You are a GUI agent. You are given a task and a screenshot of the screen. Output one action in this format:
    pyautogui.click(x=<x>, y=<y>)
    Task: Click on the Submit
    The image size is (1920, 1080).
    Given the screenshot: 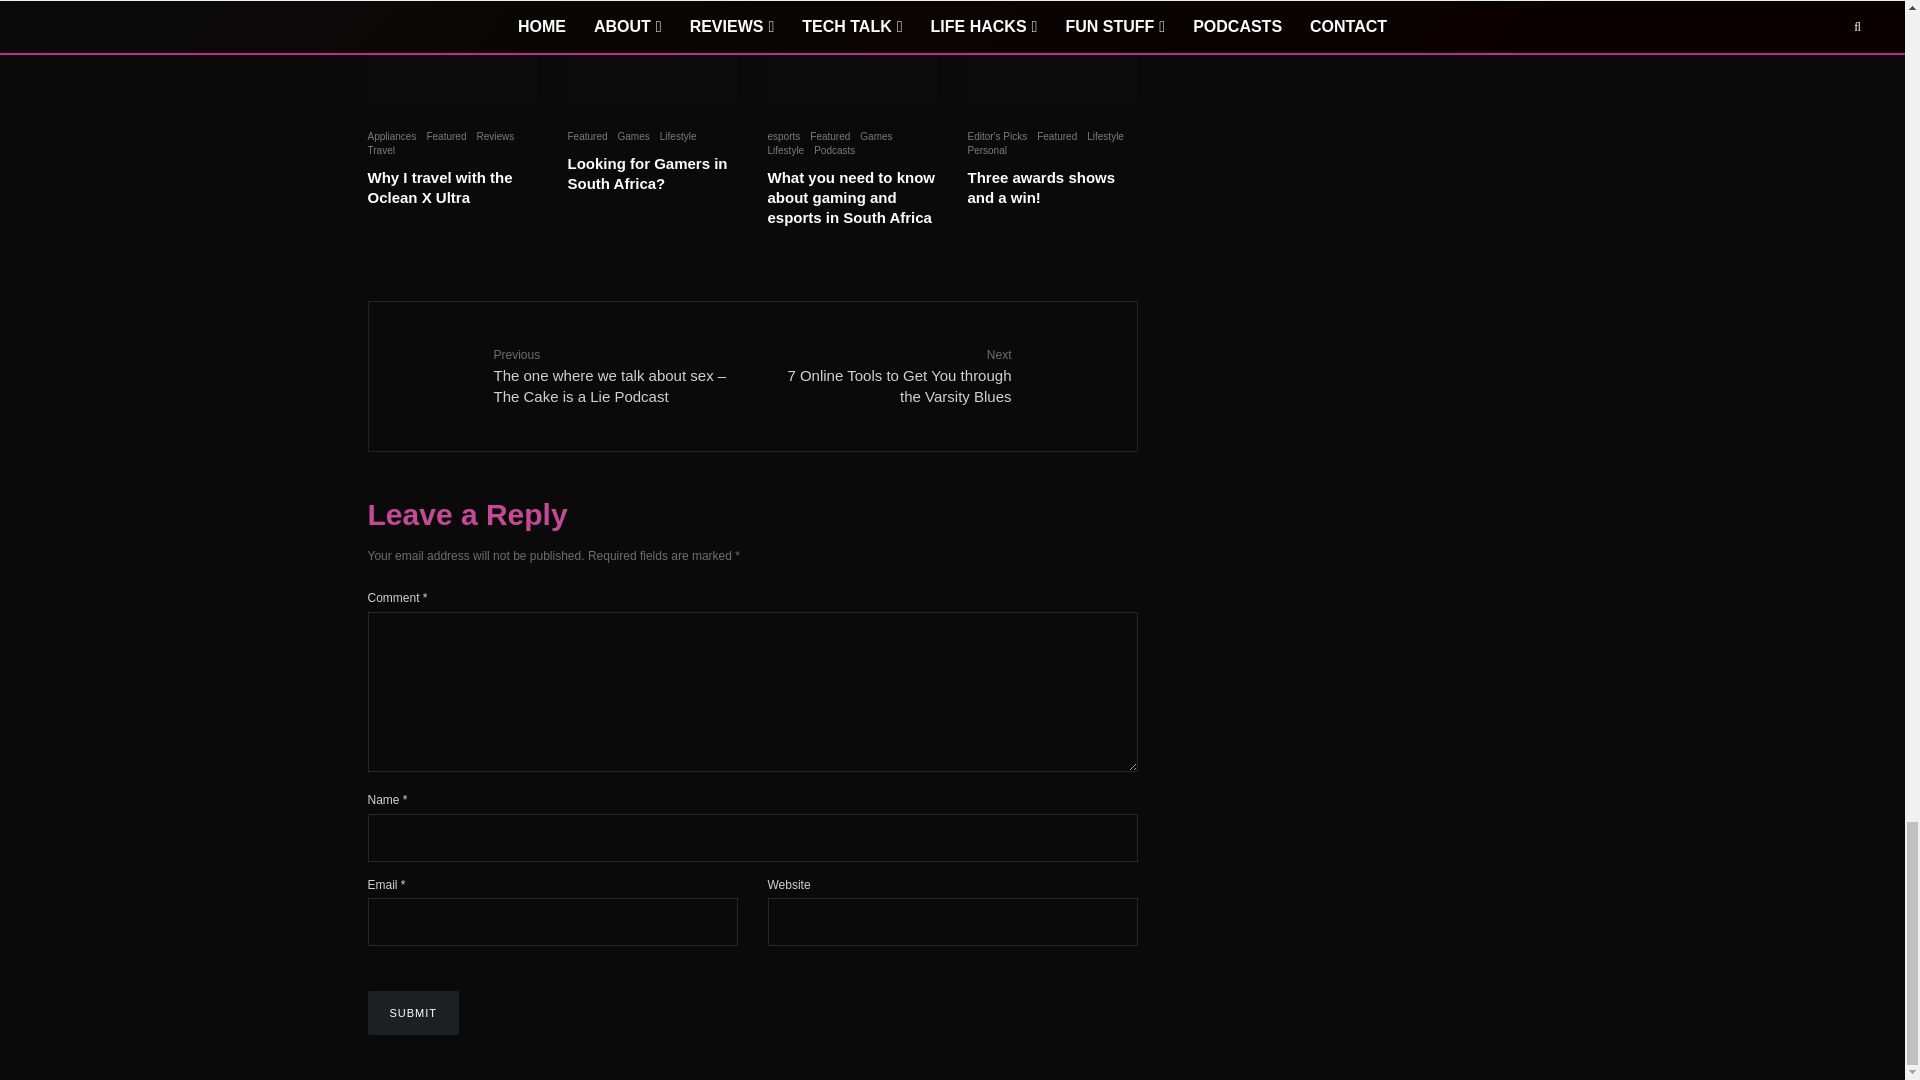 What is the action you would take?
    pyautogui.click(x=414, y=1012)
    